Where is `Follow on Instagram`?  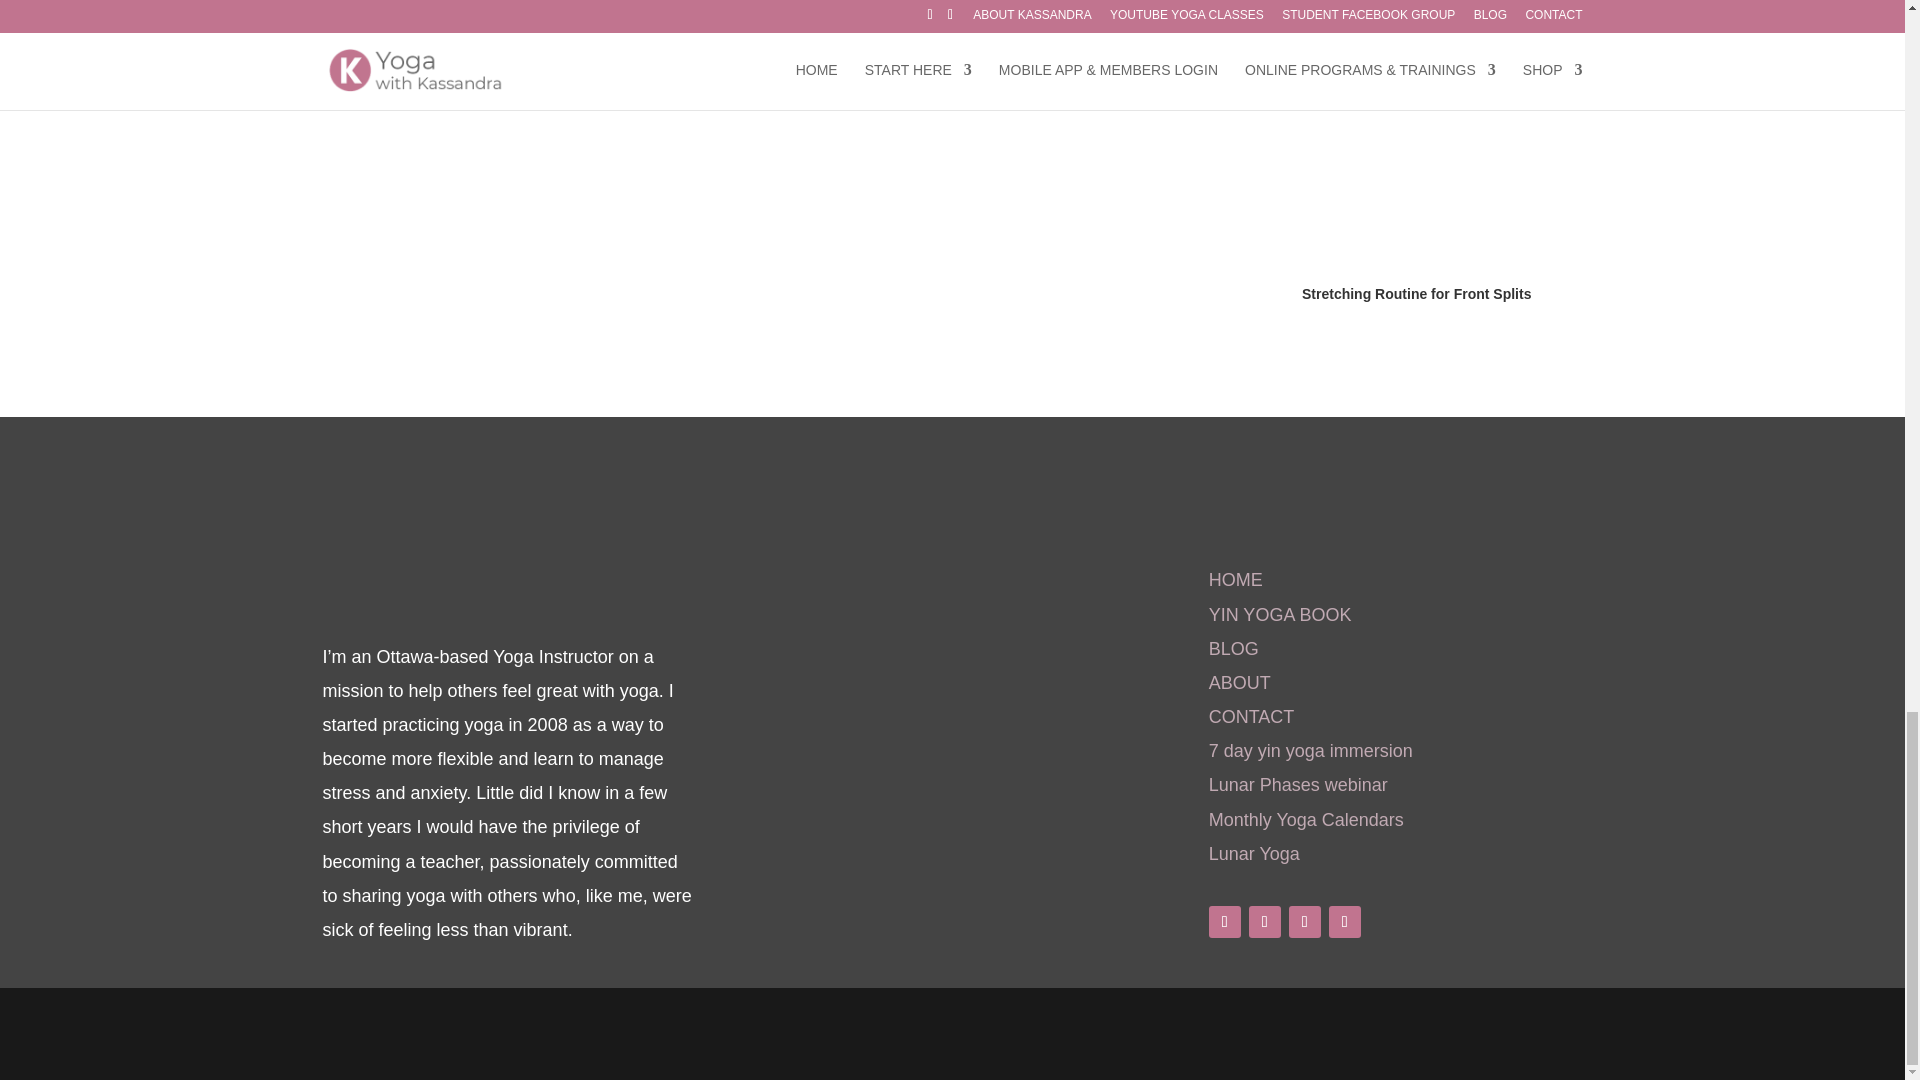 Follow on Instagram is located at coordinates (1304, 922).